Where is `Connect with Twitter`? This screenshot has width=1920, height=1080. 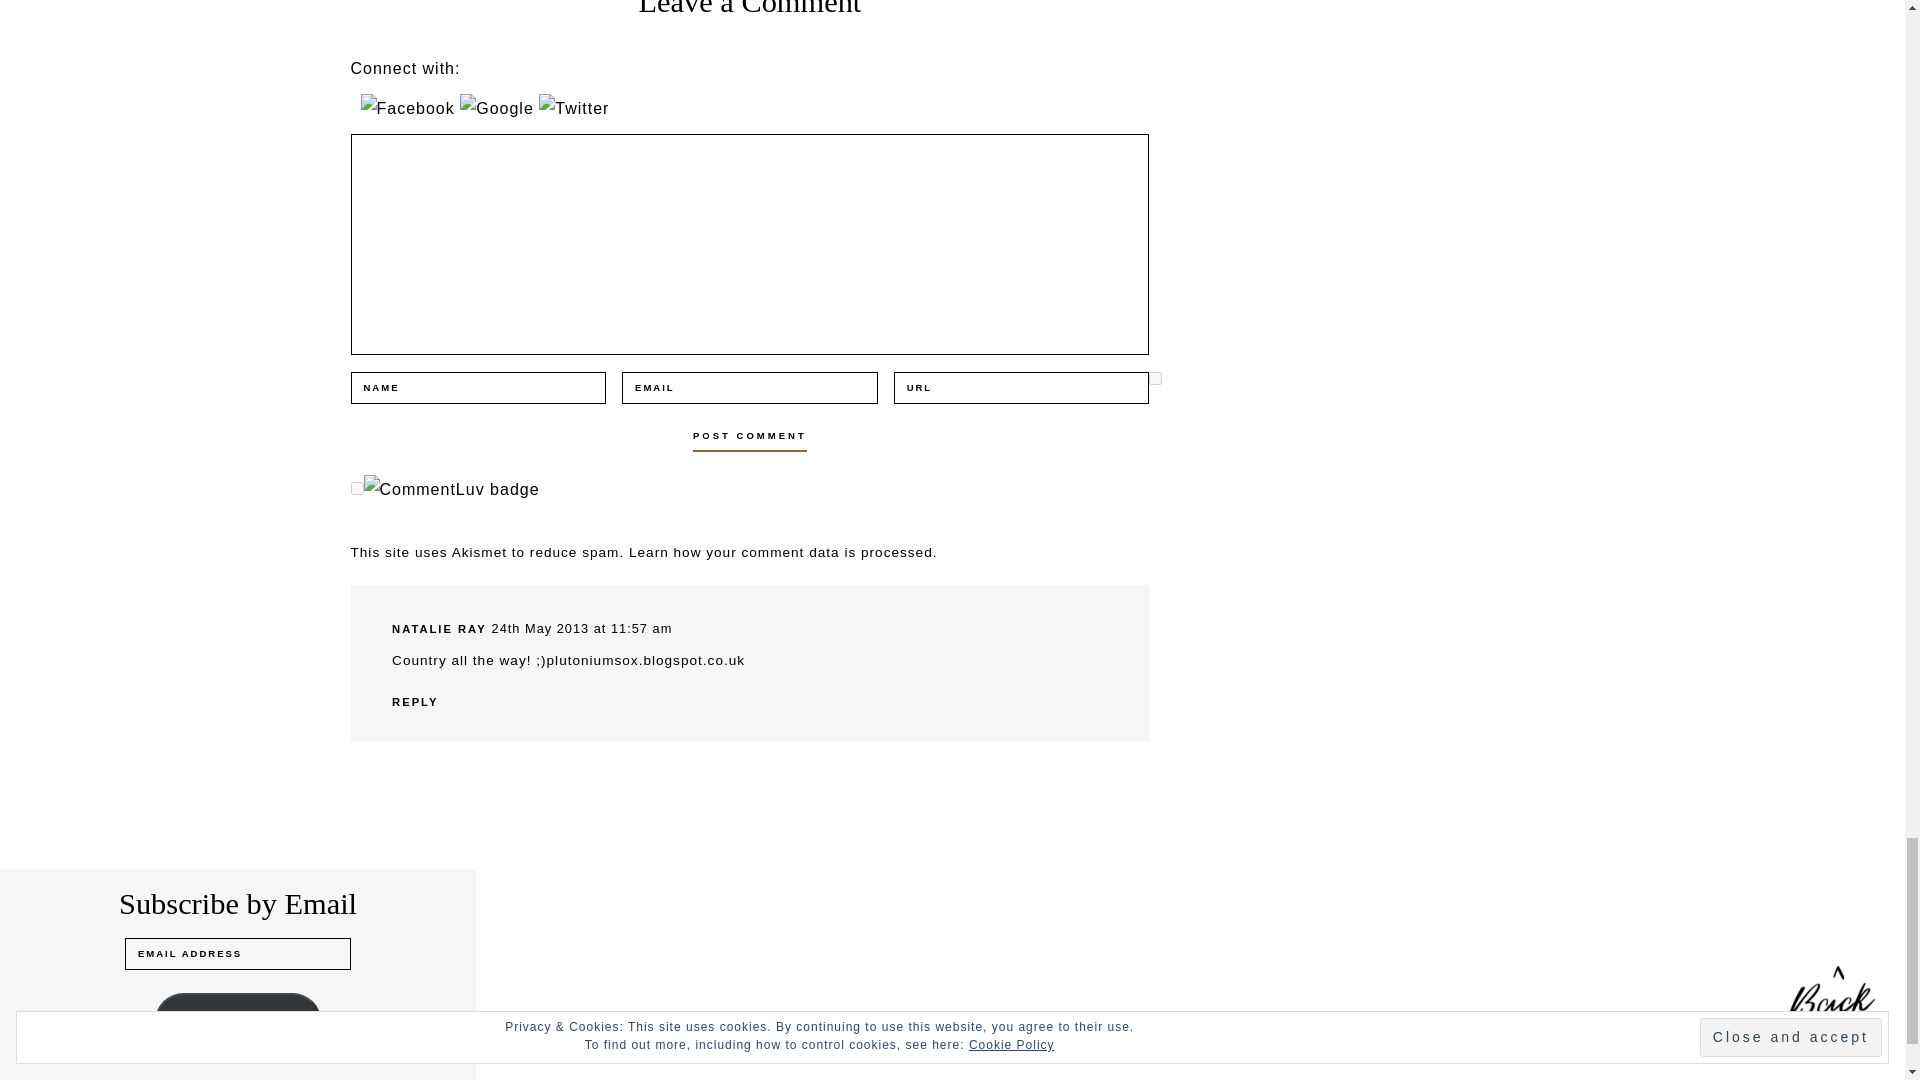
Connect with Twitter is located at coordinates (574, 108).